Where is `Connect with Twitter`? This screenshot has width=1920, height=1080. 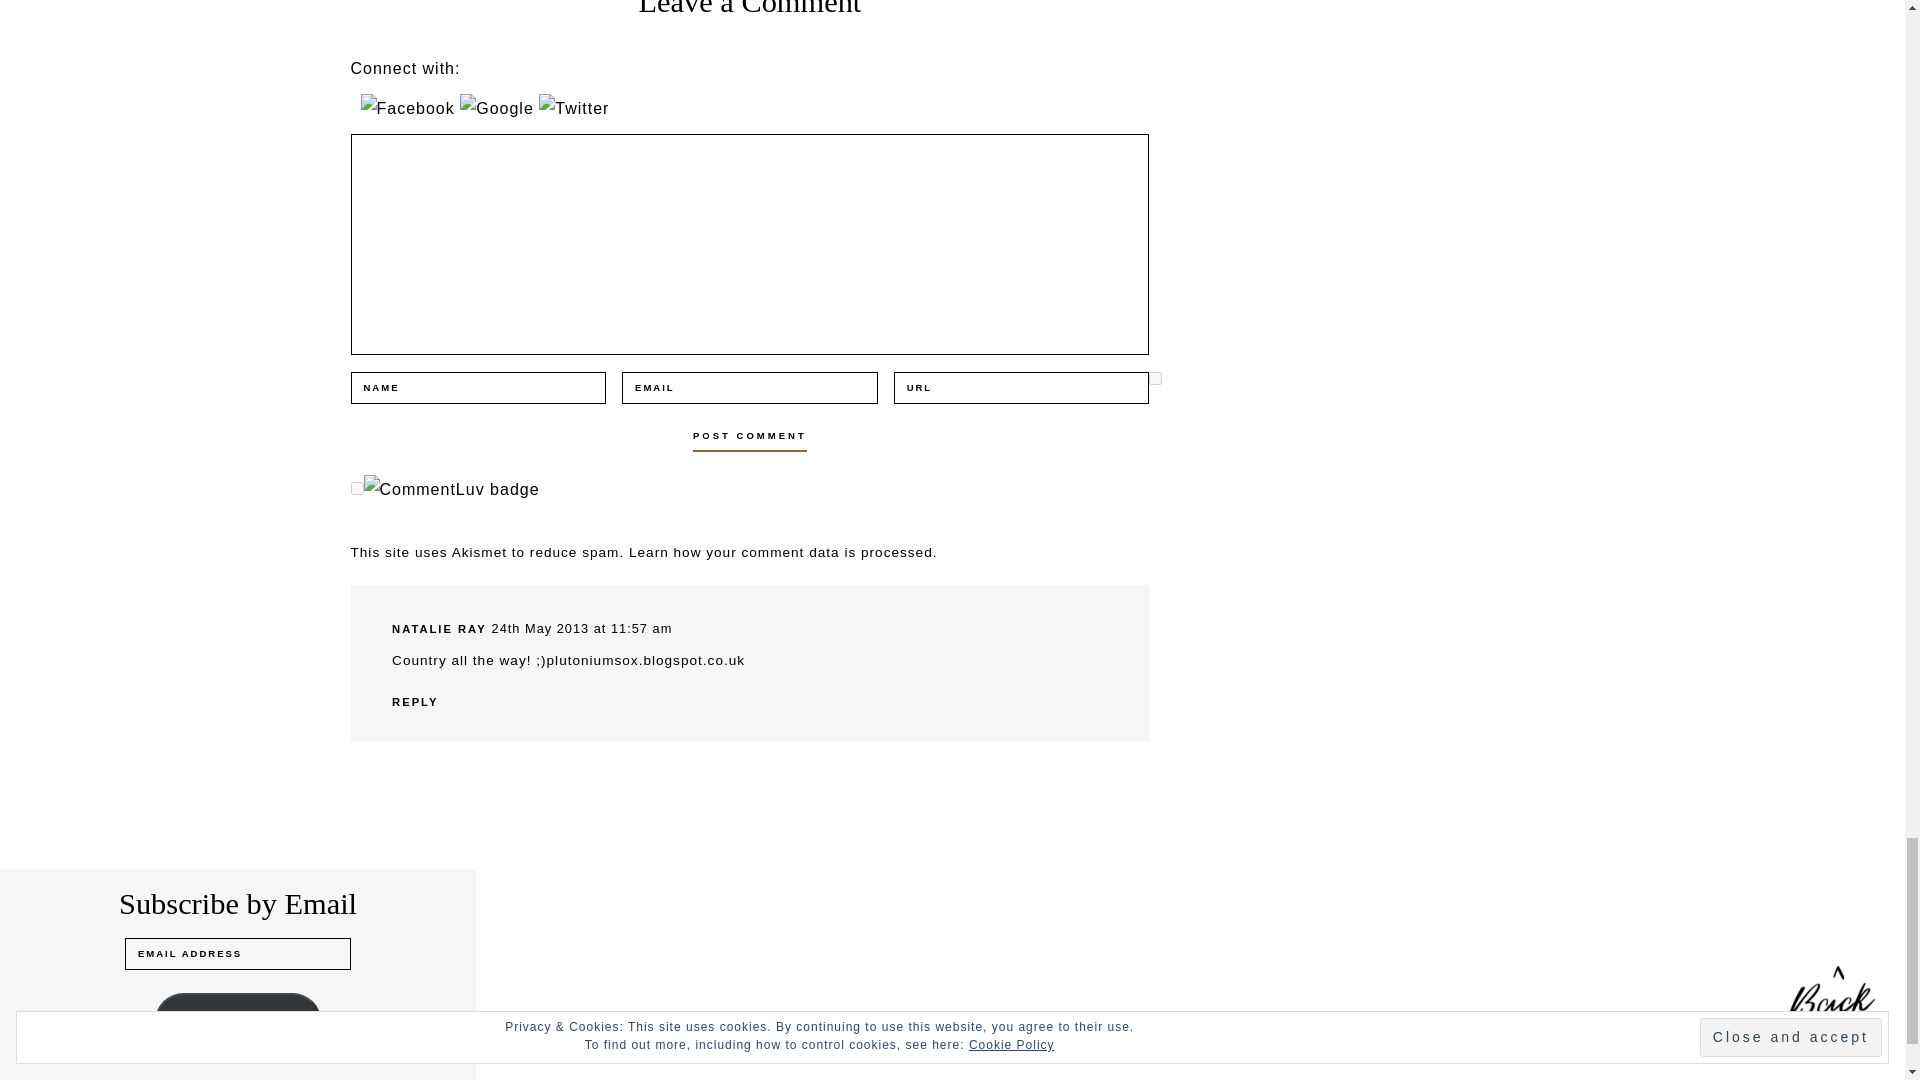
Connect with Twitter is located at coordinates (574, 108).